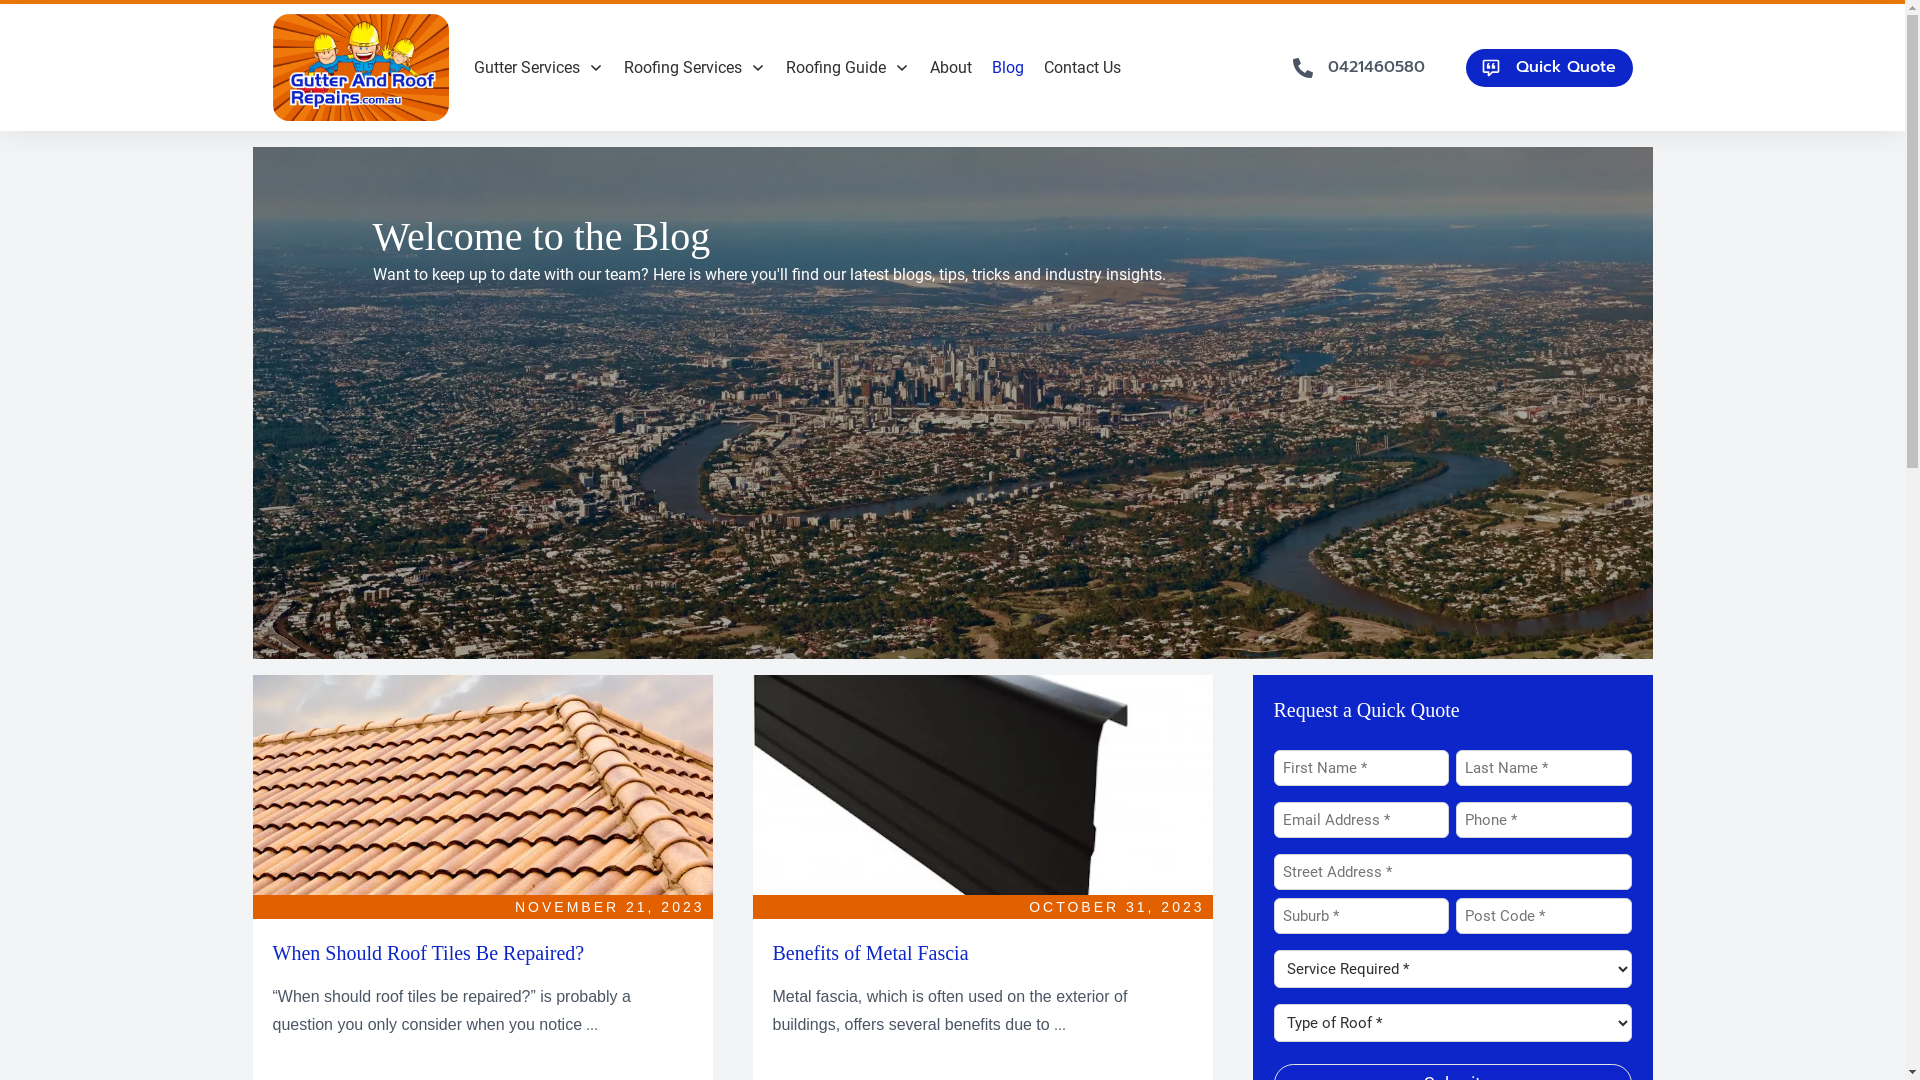 This screenshot has width=1920, height=1080. I want to click on OCTOBER 31, 2023, so click(1116, 907).